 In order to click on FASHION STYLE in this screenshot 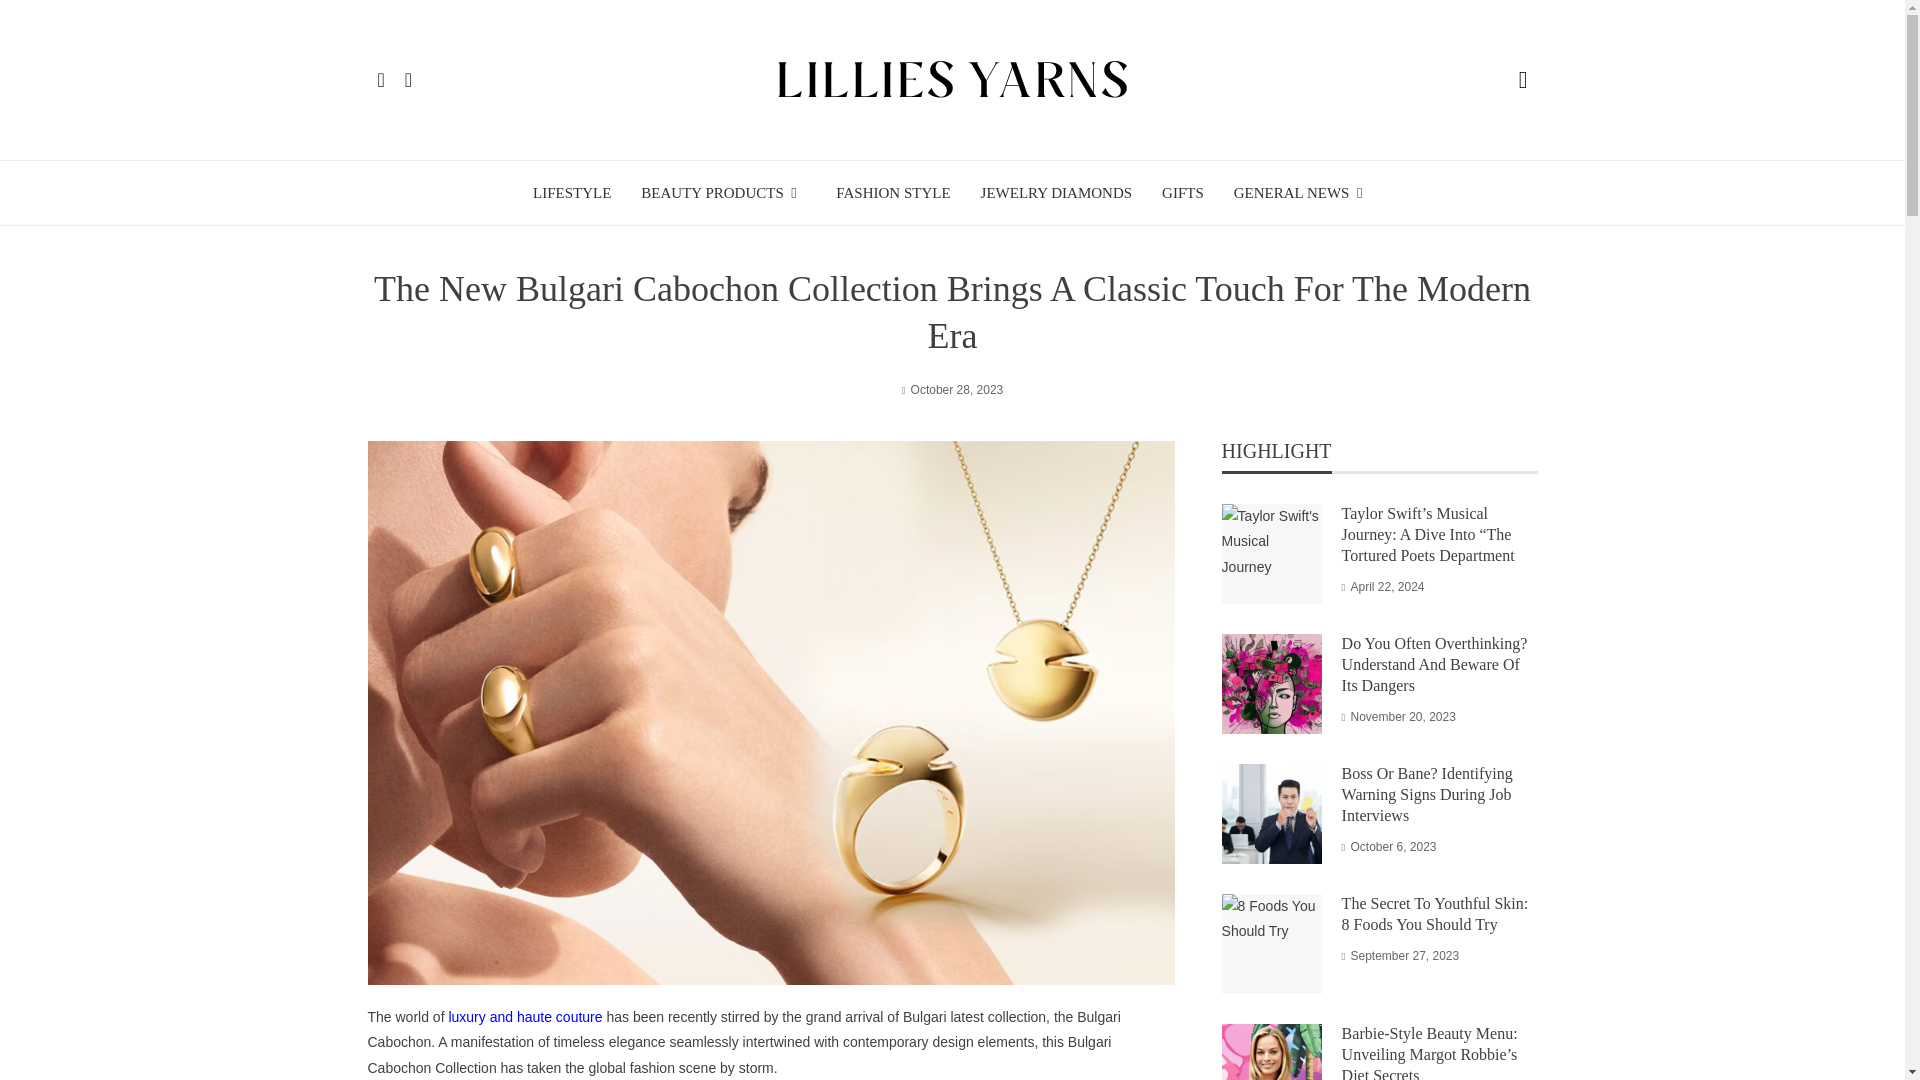, I will do `click(892, 193)`.